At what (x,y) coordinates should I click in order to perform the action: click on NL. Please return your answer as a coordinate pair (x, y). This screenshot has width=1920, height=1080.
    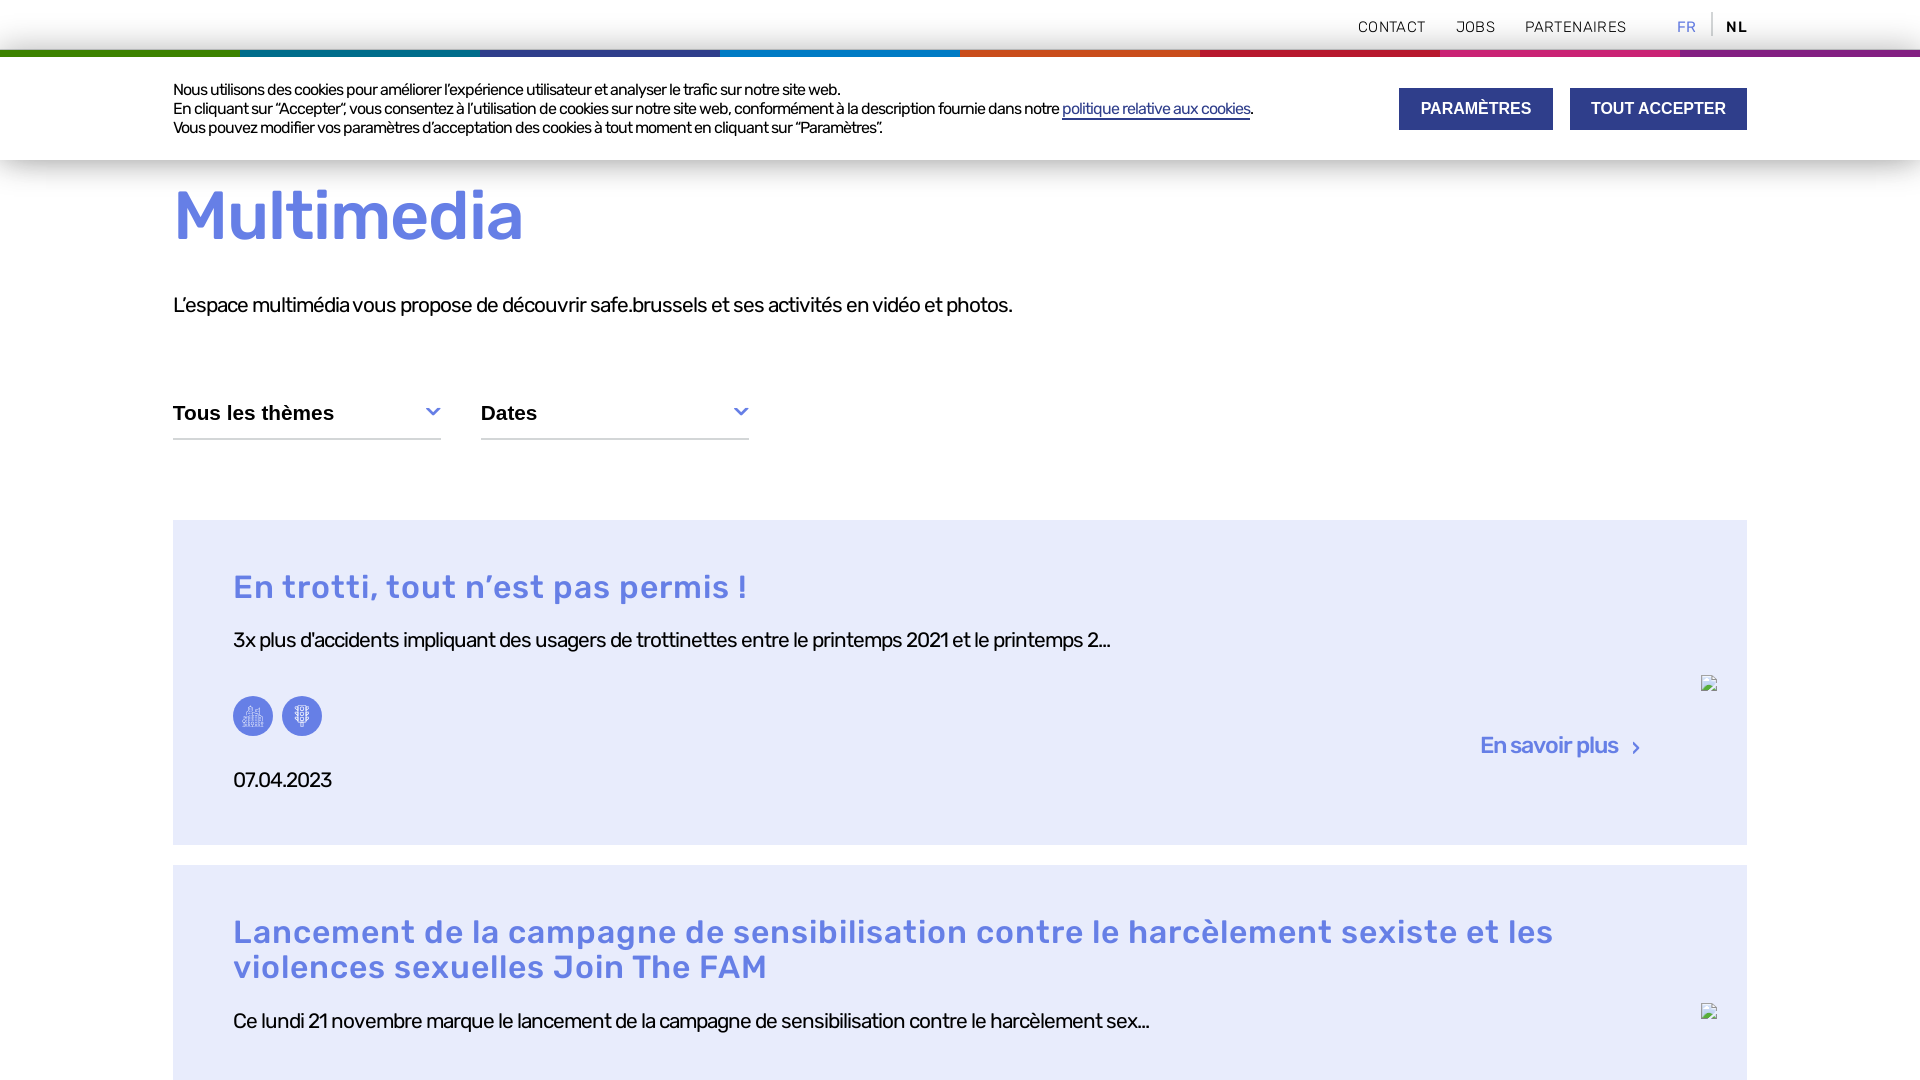
    Looking at the image, I should click on (1736, 27).